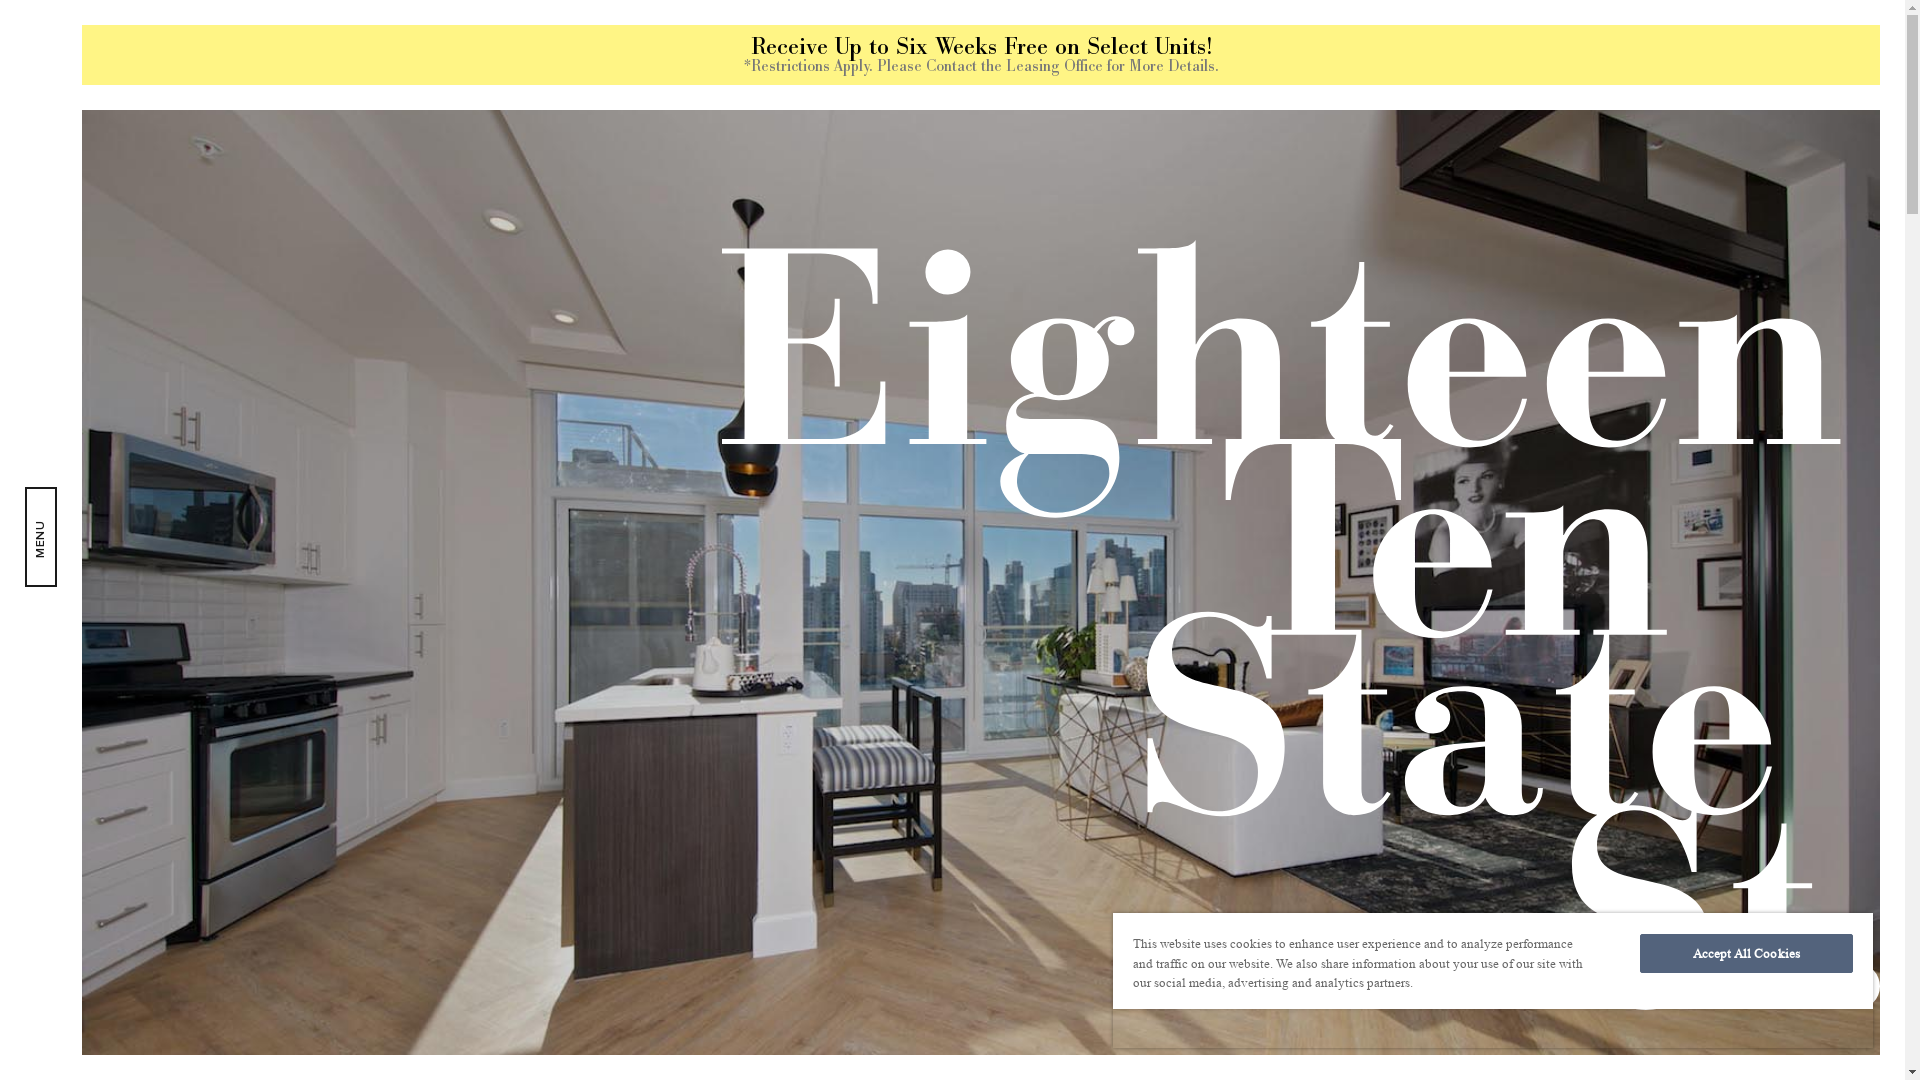  I want to click on SCHEDULE A TOUR, so click(1455, 689).